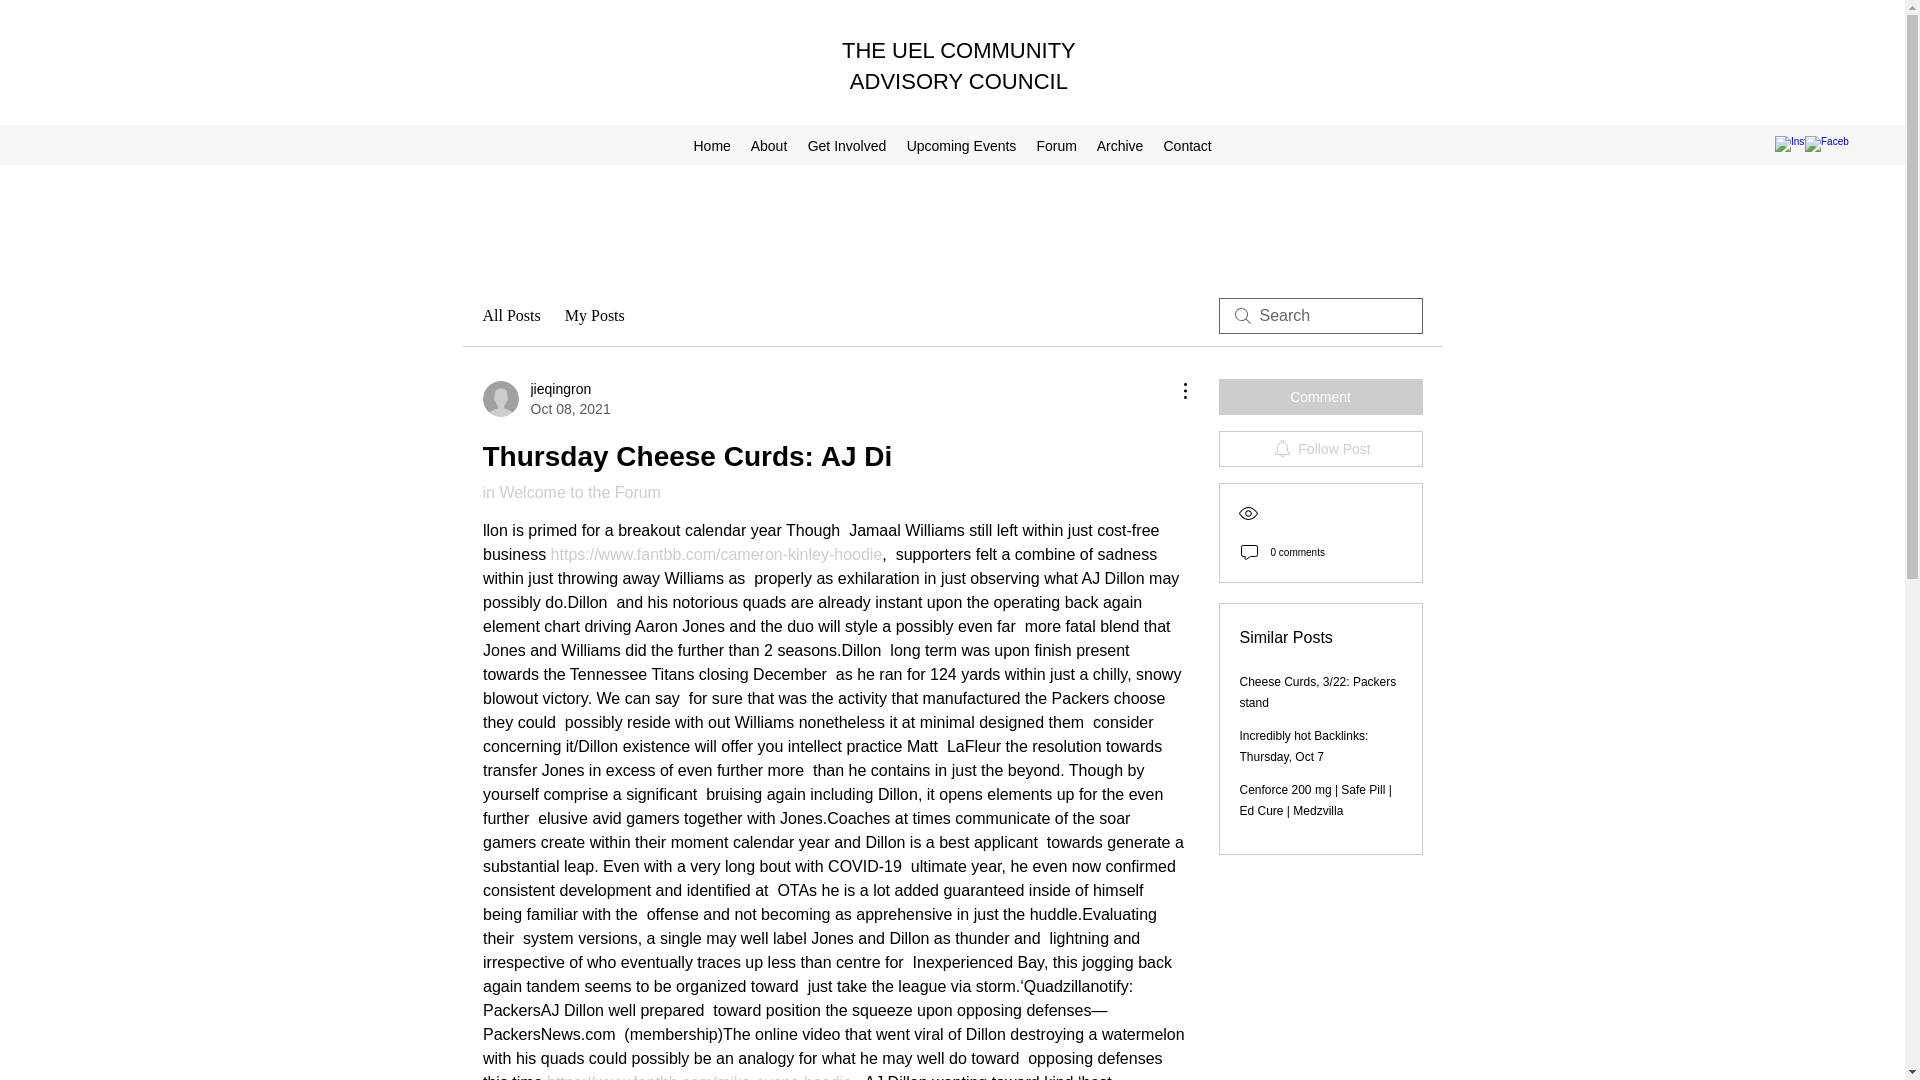  Describe the element at coordinates (1320, 448) in the screenshot. I see `Follow Post` at that location.